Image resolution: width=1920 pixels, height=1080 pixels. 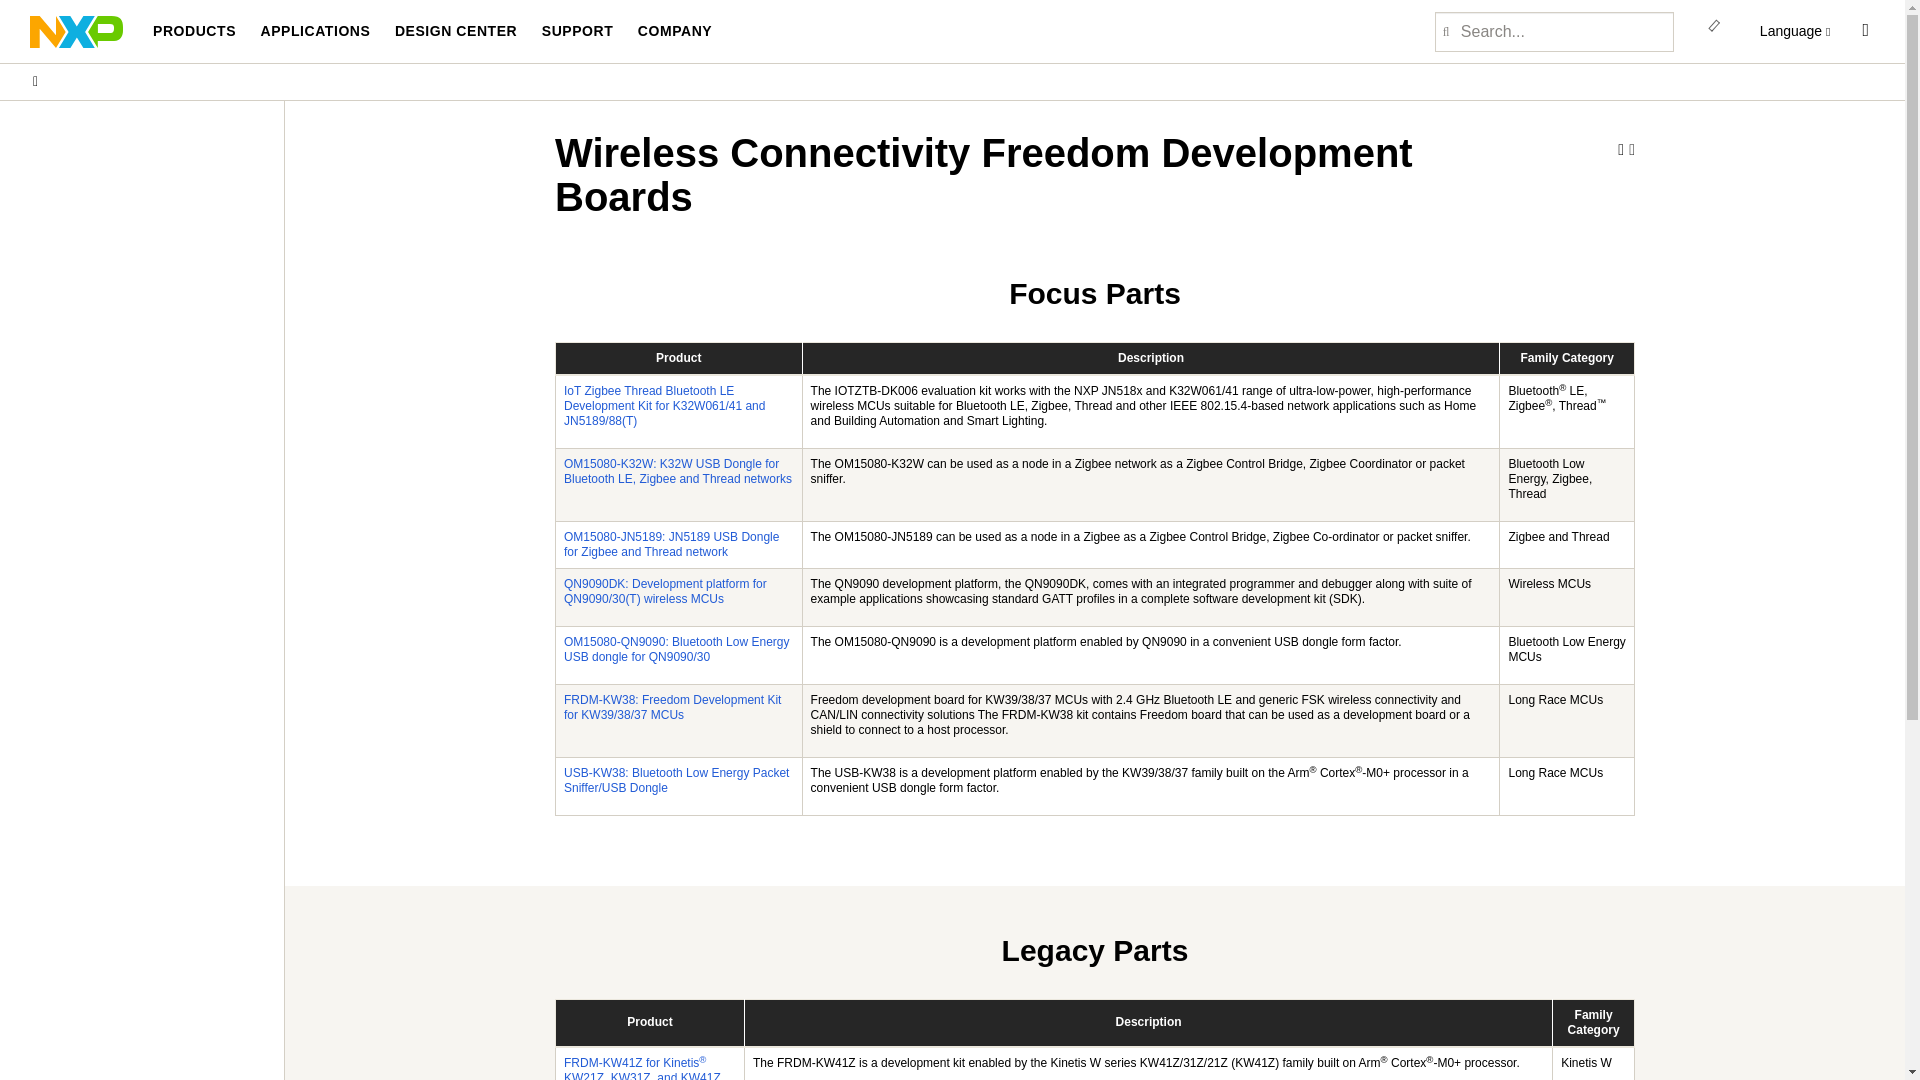 I want to click on Share via Email, so click(x=1621, y=150).